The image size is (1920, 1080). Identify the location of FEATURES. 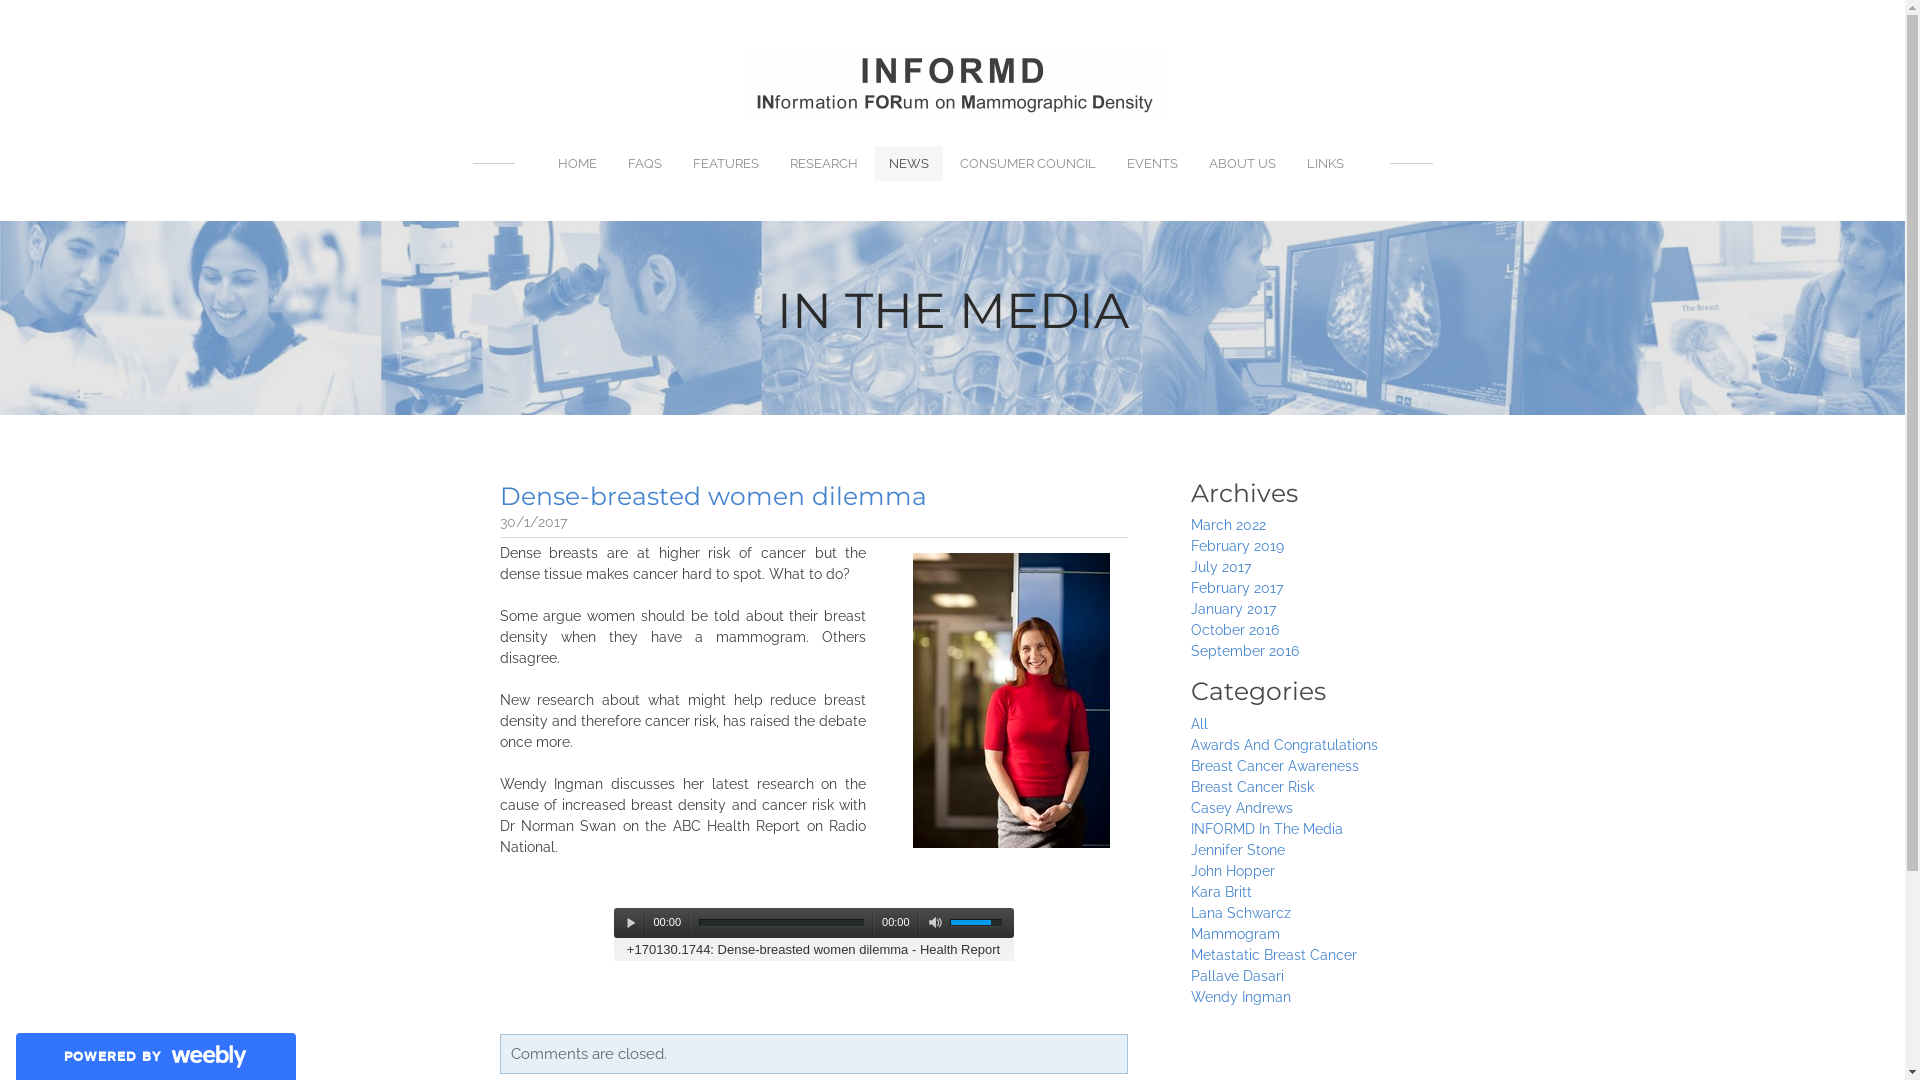
(726, 164).